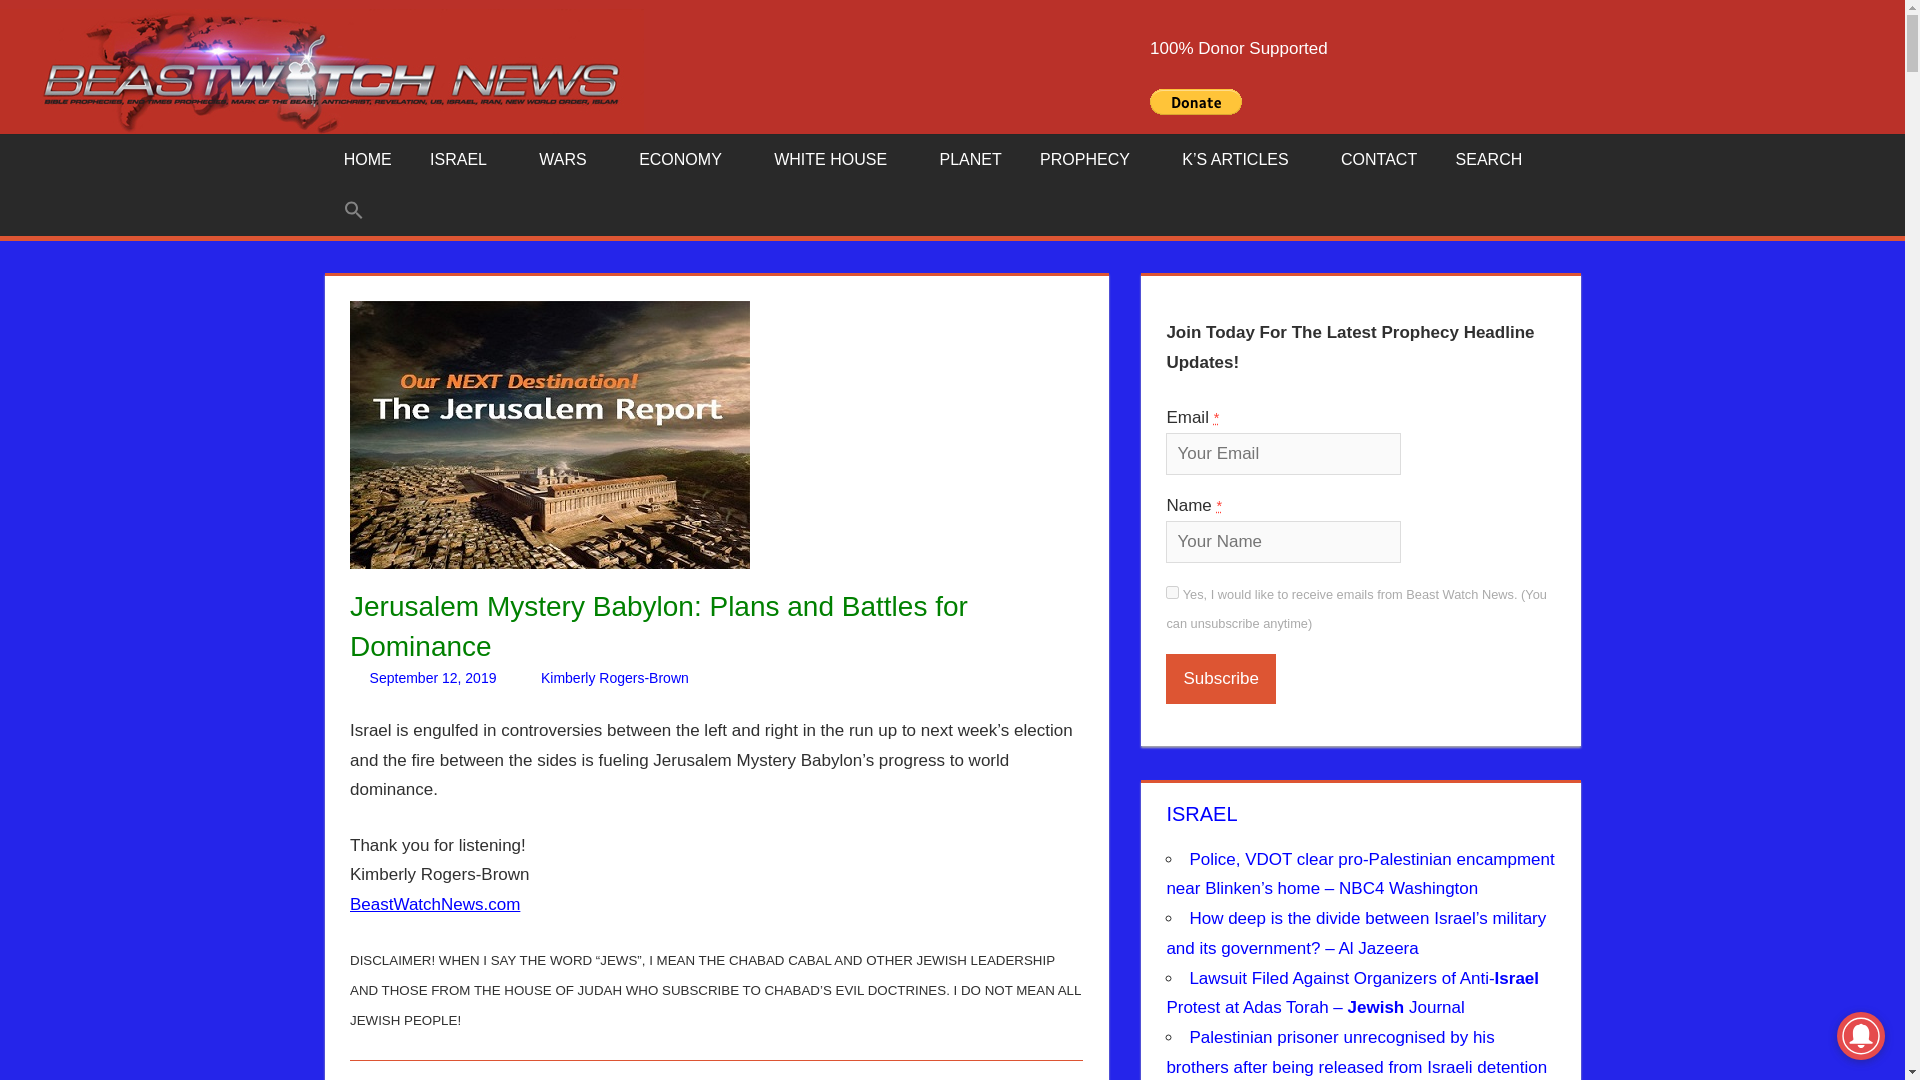 The width and height of the screenshot is (1920, 1080). Describe the element at coordinates (465, 160) in the screenshot. I see `ISRAEL` at that location.